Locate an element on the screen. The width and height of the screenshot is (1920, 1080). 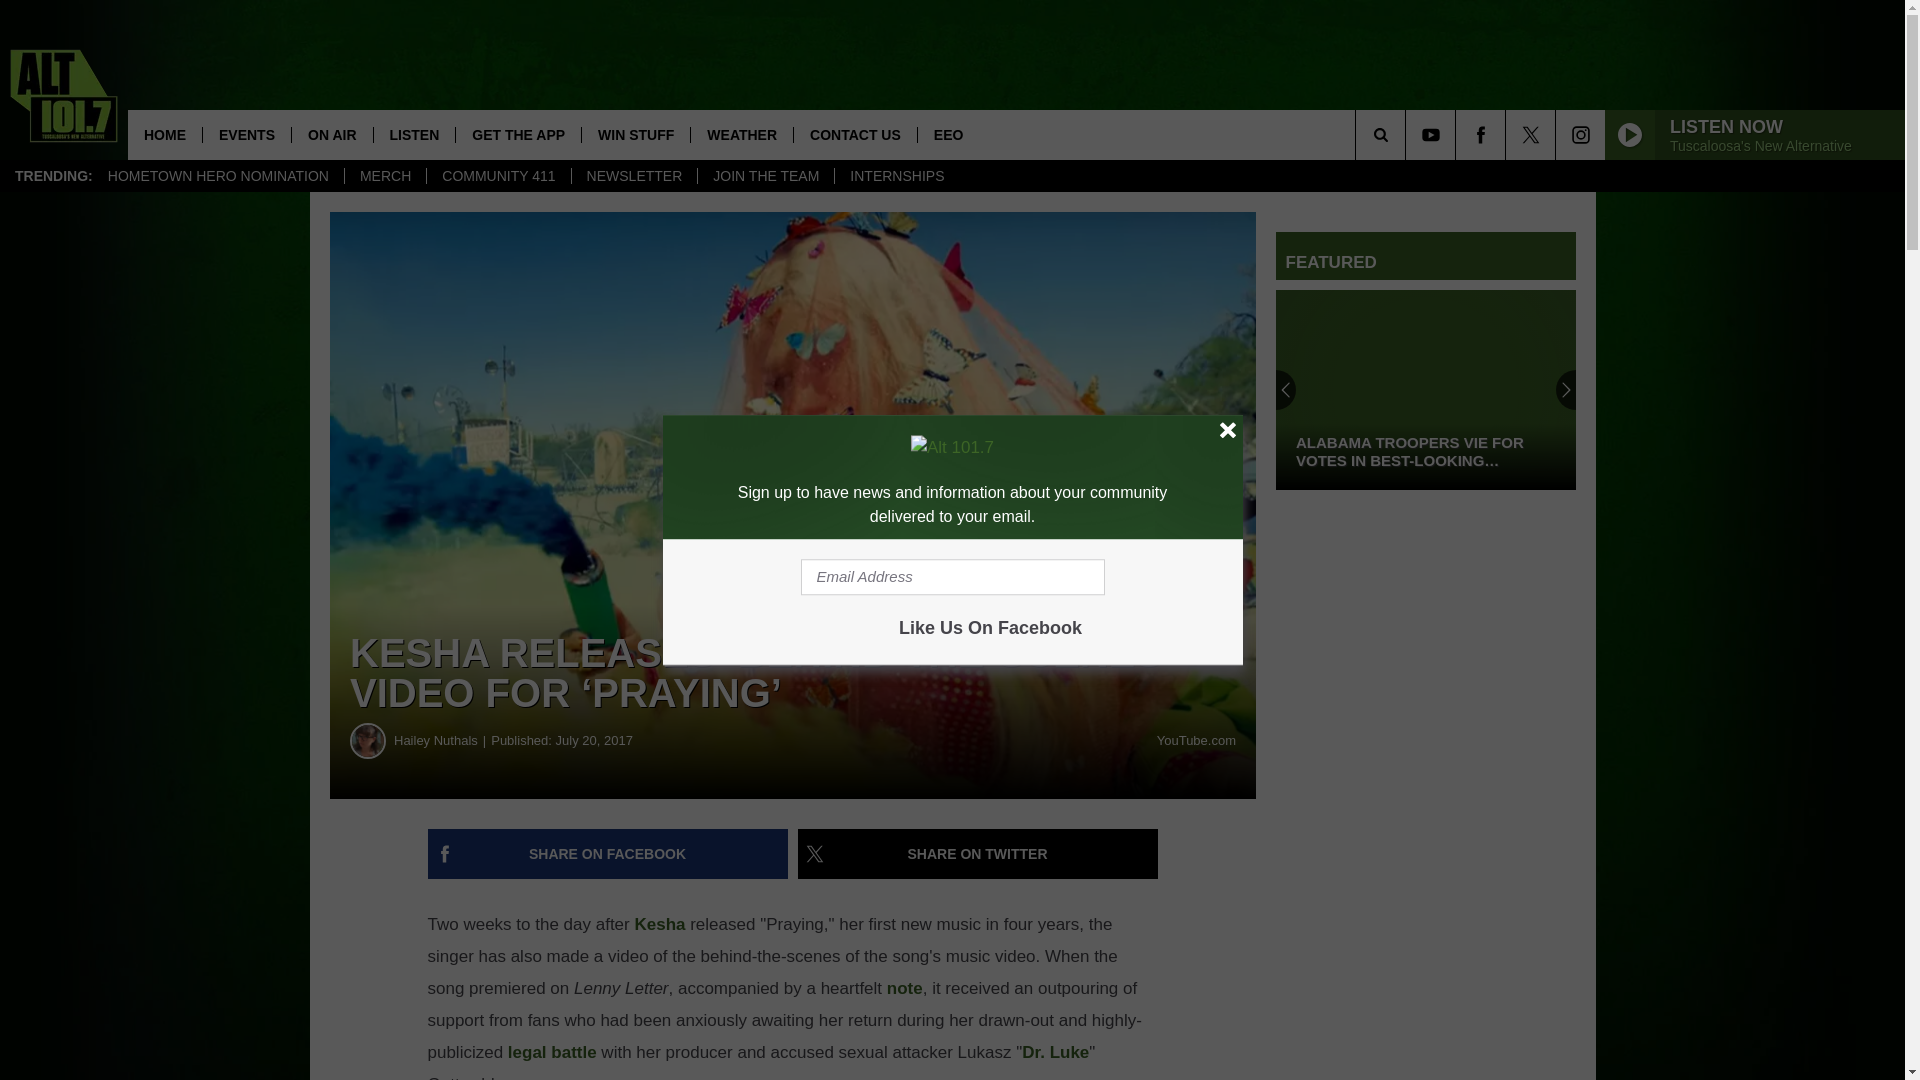
INTERNSHIPS is located at coordinates (896, 176).